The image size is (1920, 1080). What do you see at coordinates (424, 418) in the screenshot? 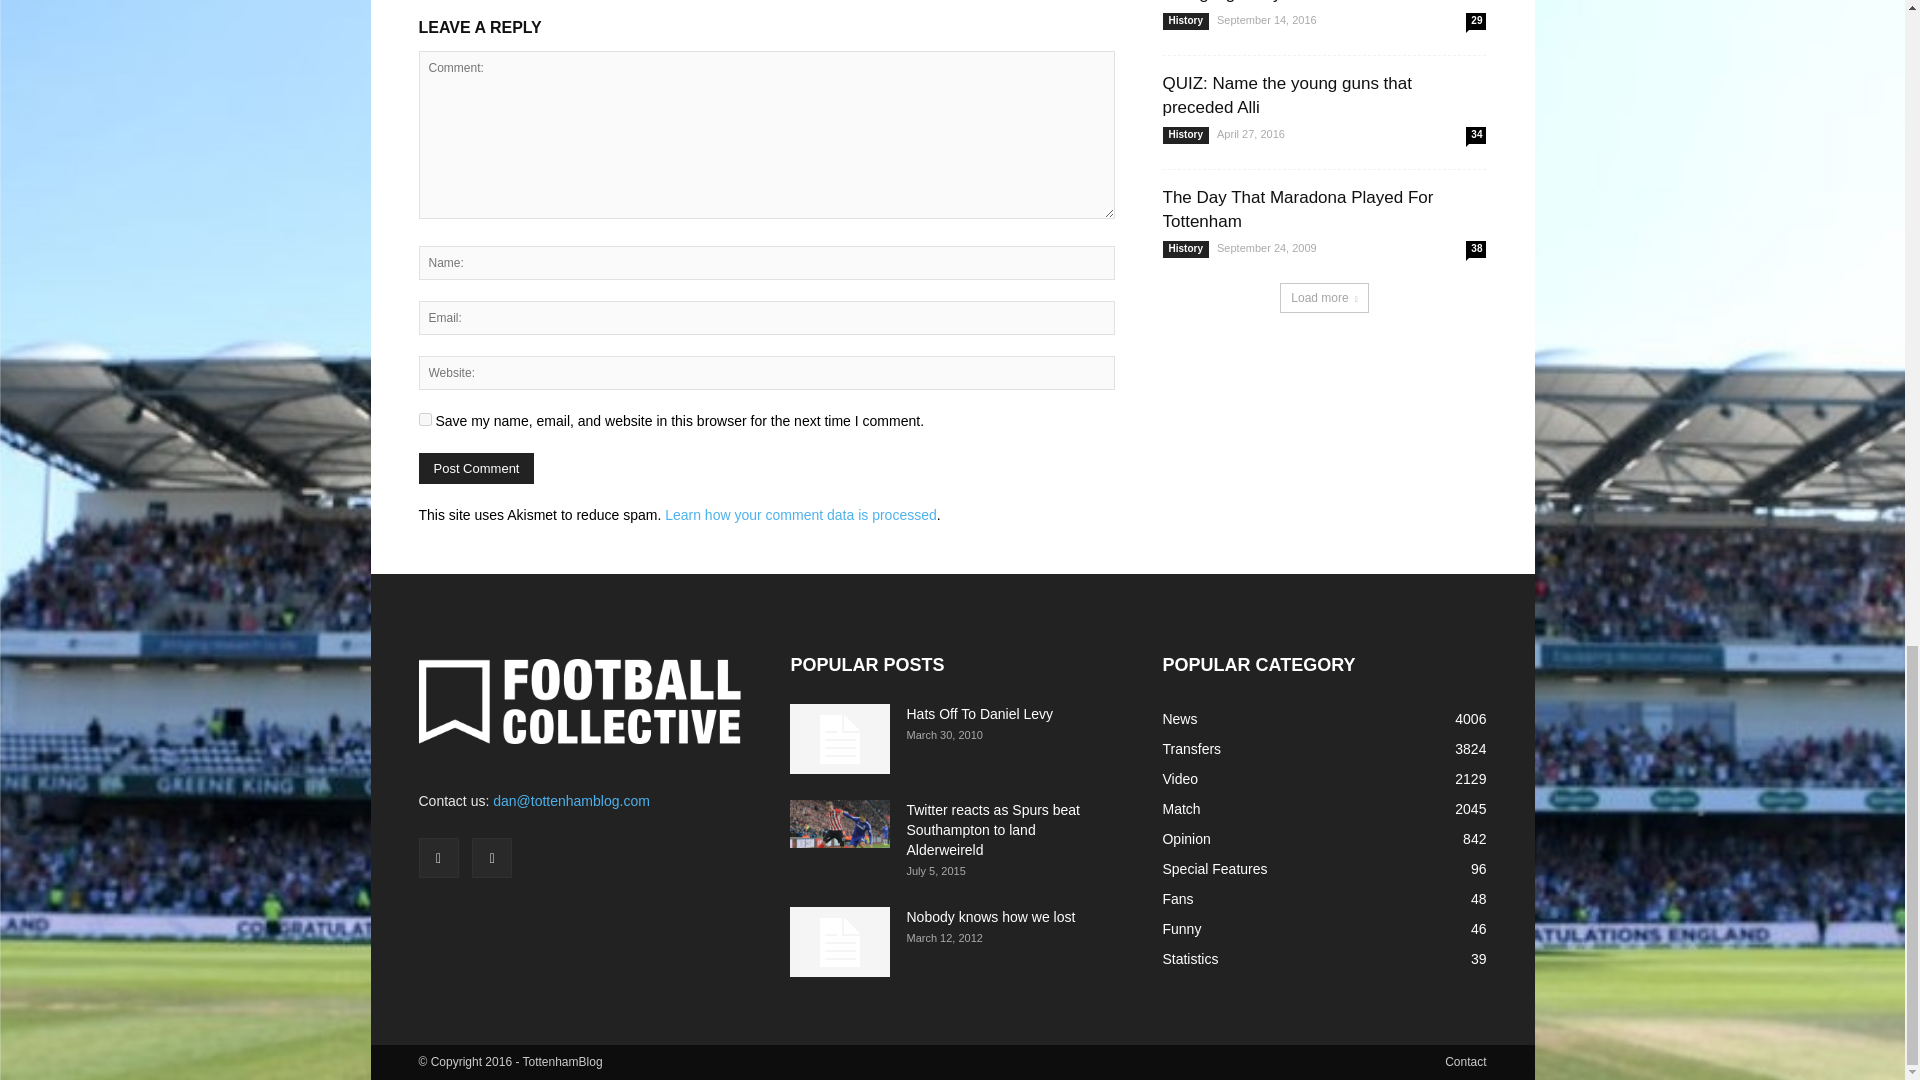
I see `yes` at bounding box center [424, 418].